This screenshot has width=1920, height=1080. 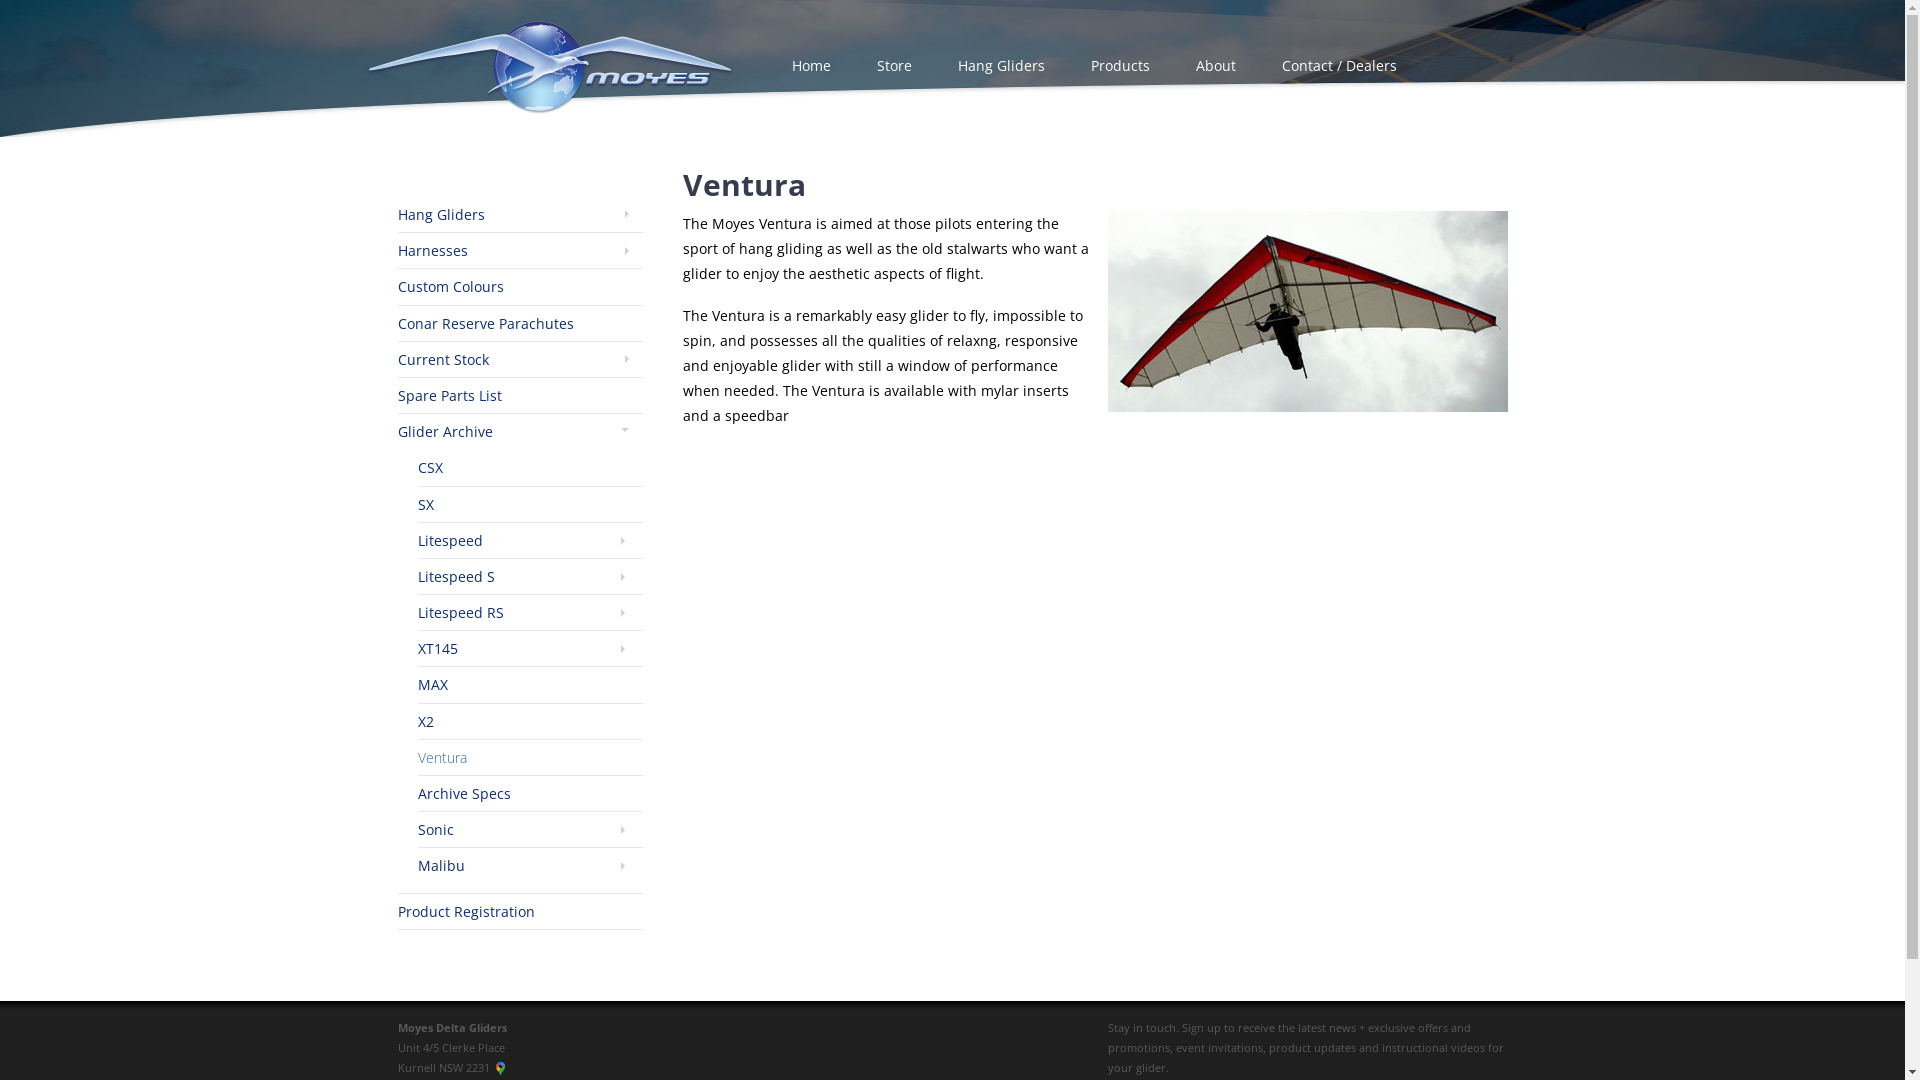 What do you see at coordinates (1000, 65) in the screenshot?
I see `Hang Gliders` at bounding box center [1000, 65].